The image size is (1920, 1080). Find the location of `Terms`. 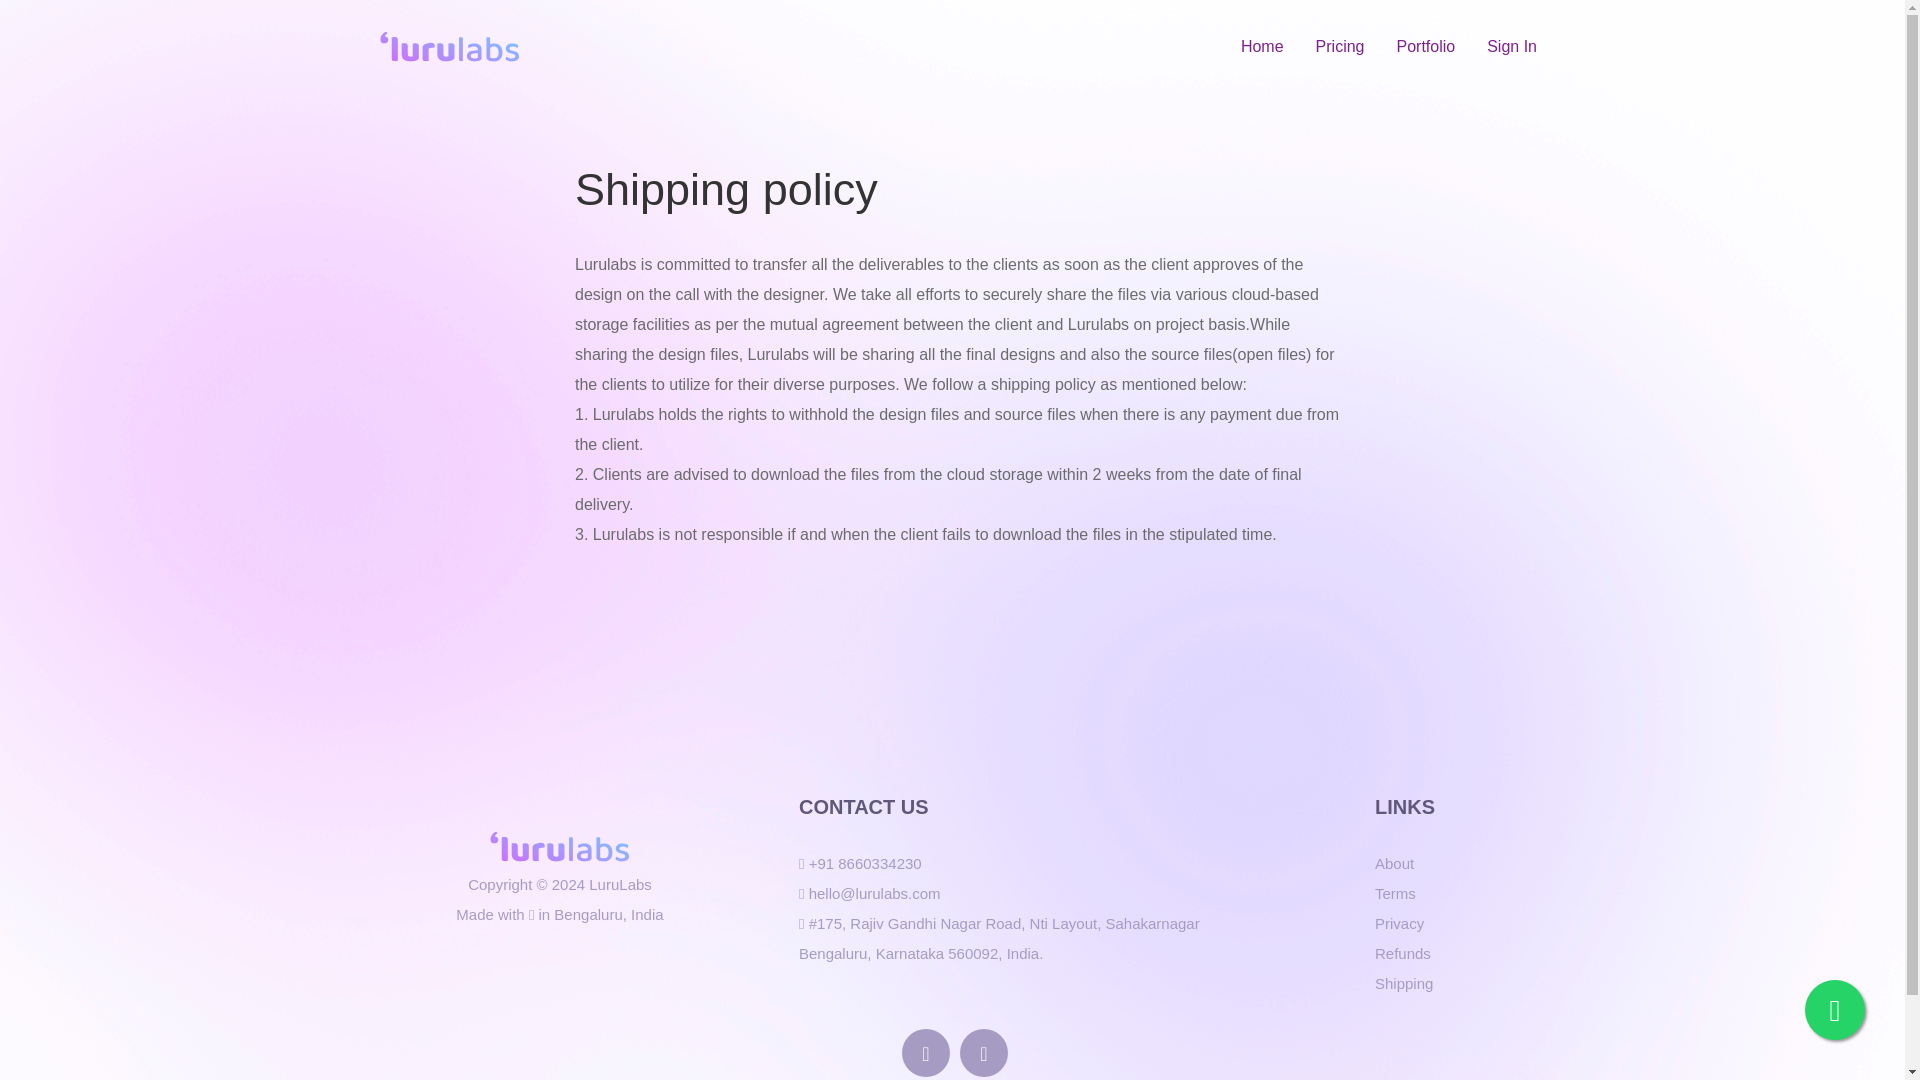

Terms is located at coordinates (1395, 894).